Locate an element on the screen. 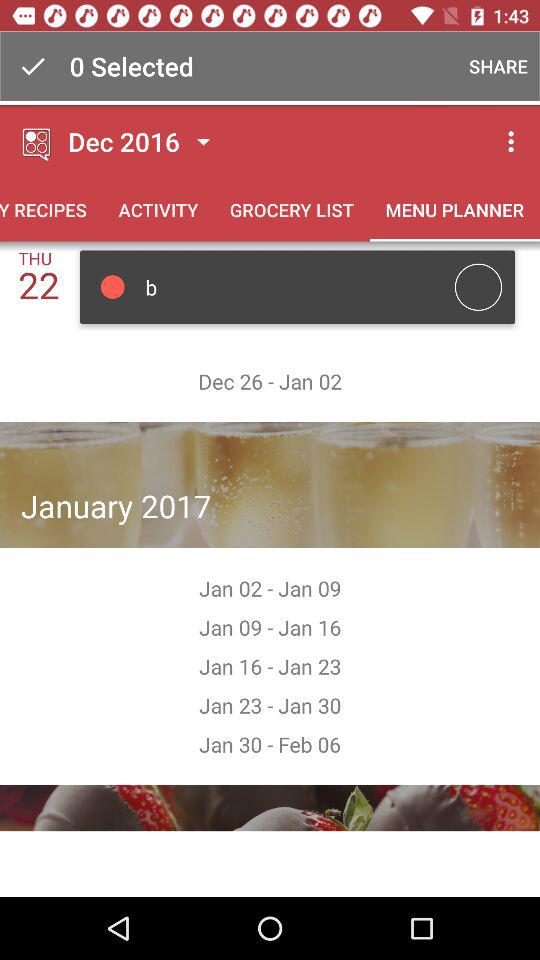 The width and height of the screenshot is (540, 960). click on the box below activity at the top of the page is located at coordinates (298, 287).